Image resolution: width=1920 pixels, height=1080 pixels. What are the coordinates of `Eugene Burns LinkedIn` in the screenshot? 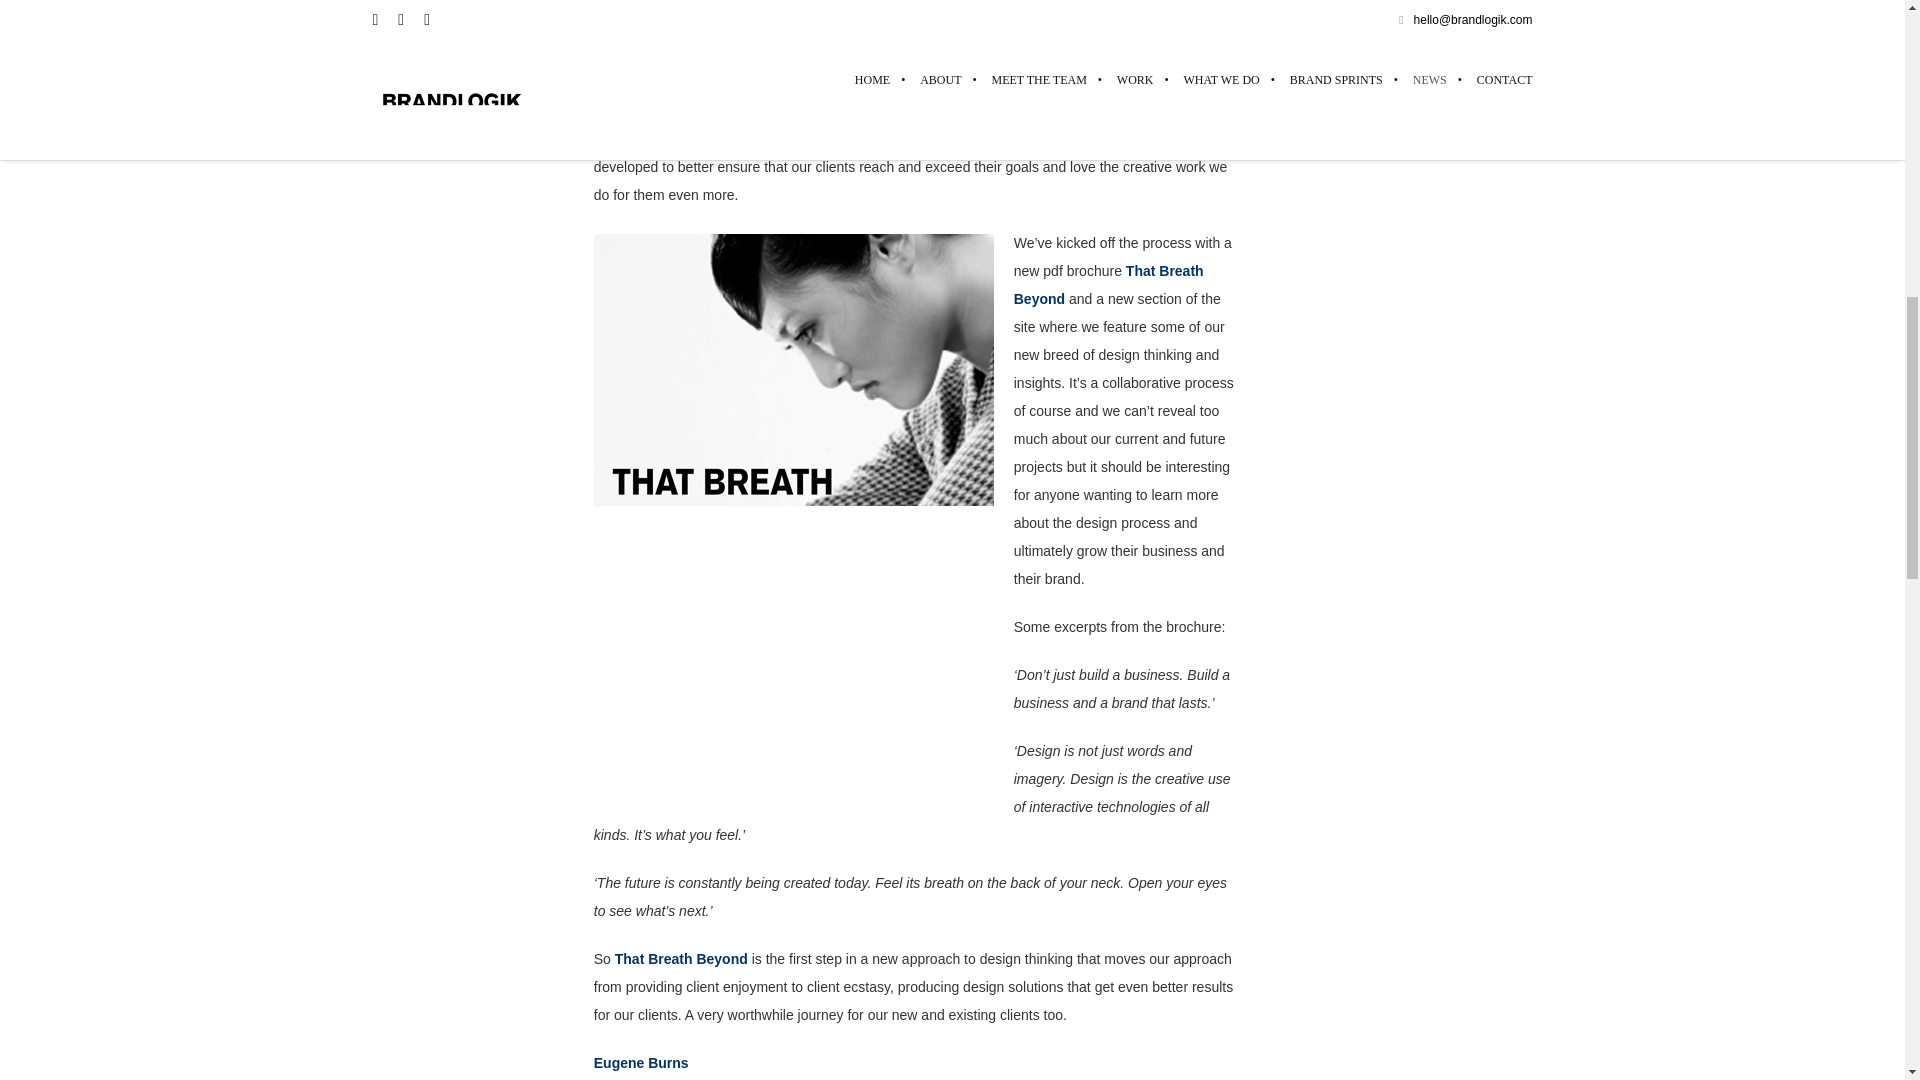 It's located at (641, 1063).